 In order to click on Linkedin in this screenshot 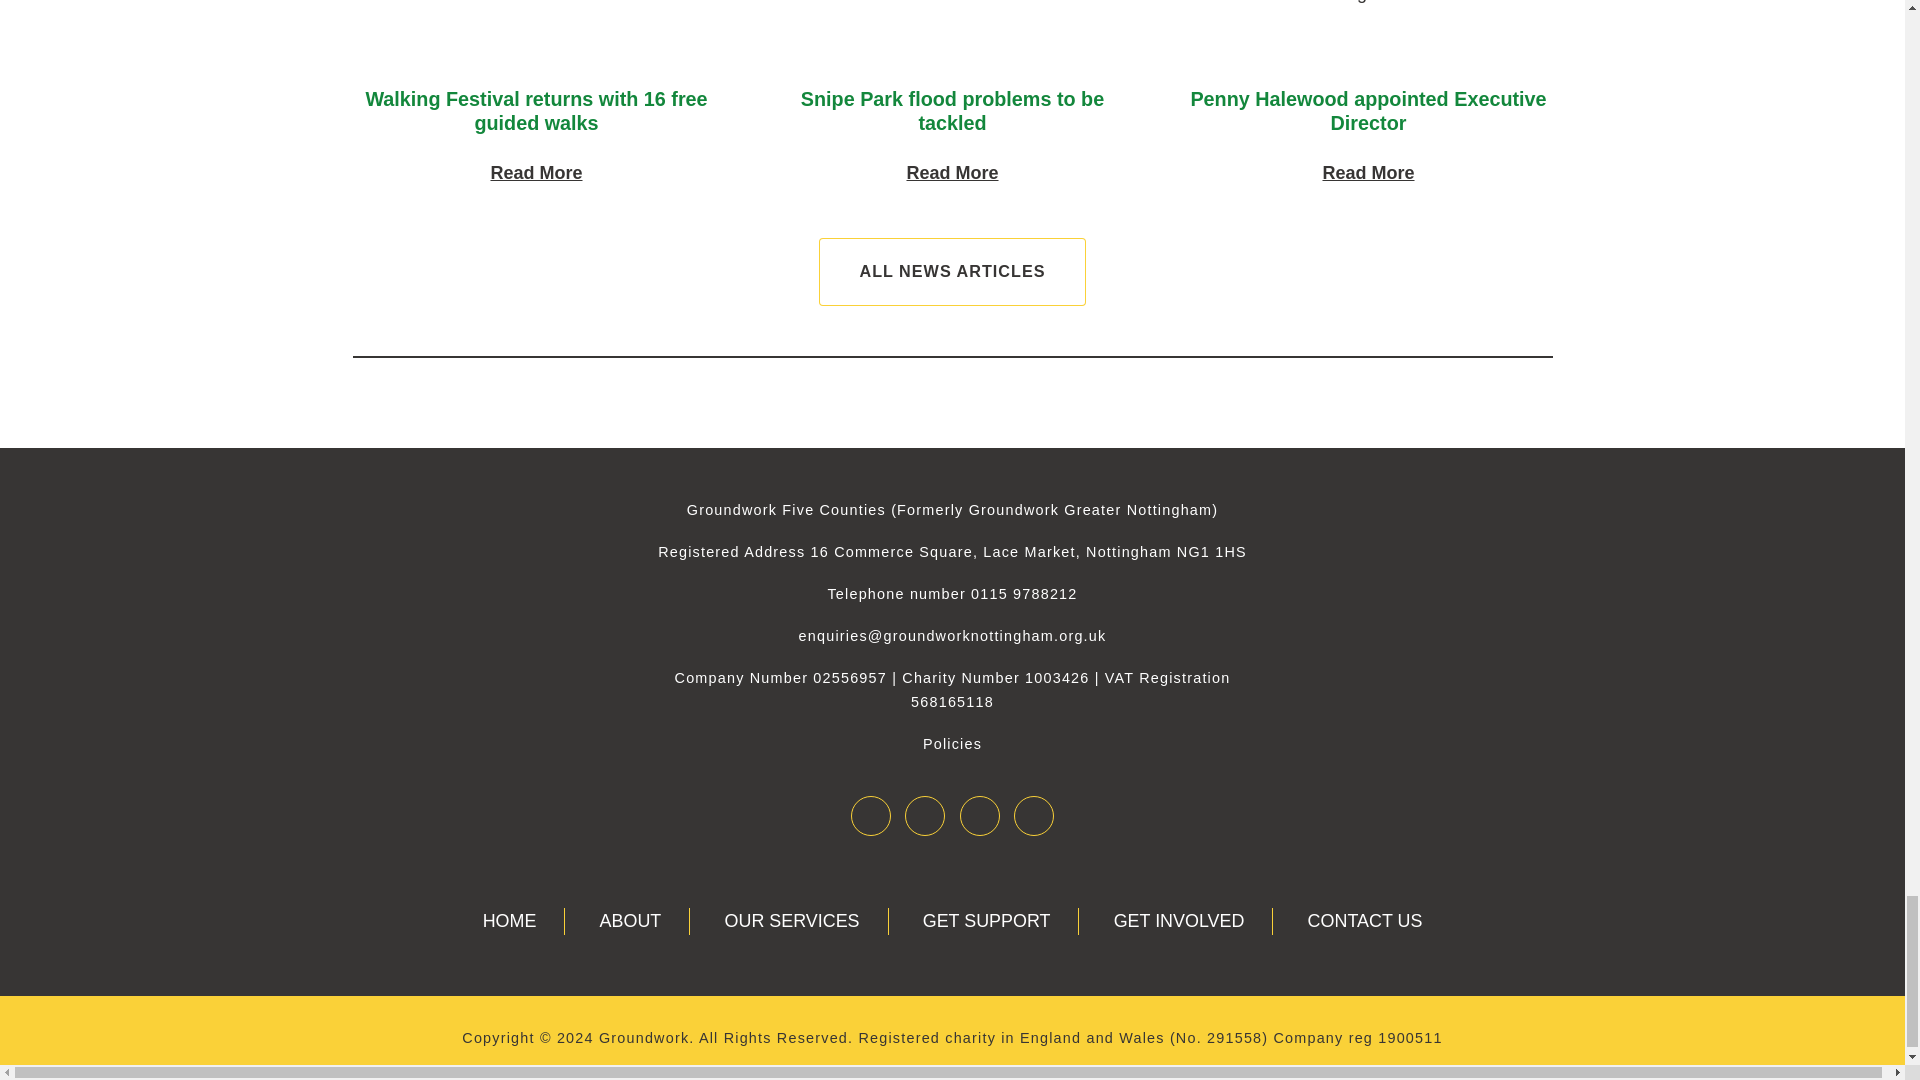, I will do `click(1368, 112)`.